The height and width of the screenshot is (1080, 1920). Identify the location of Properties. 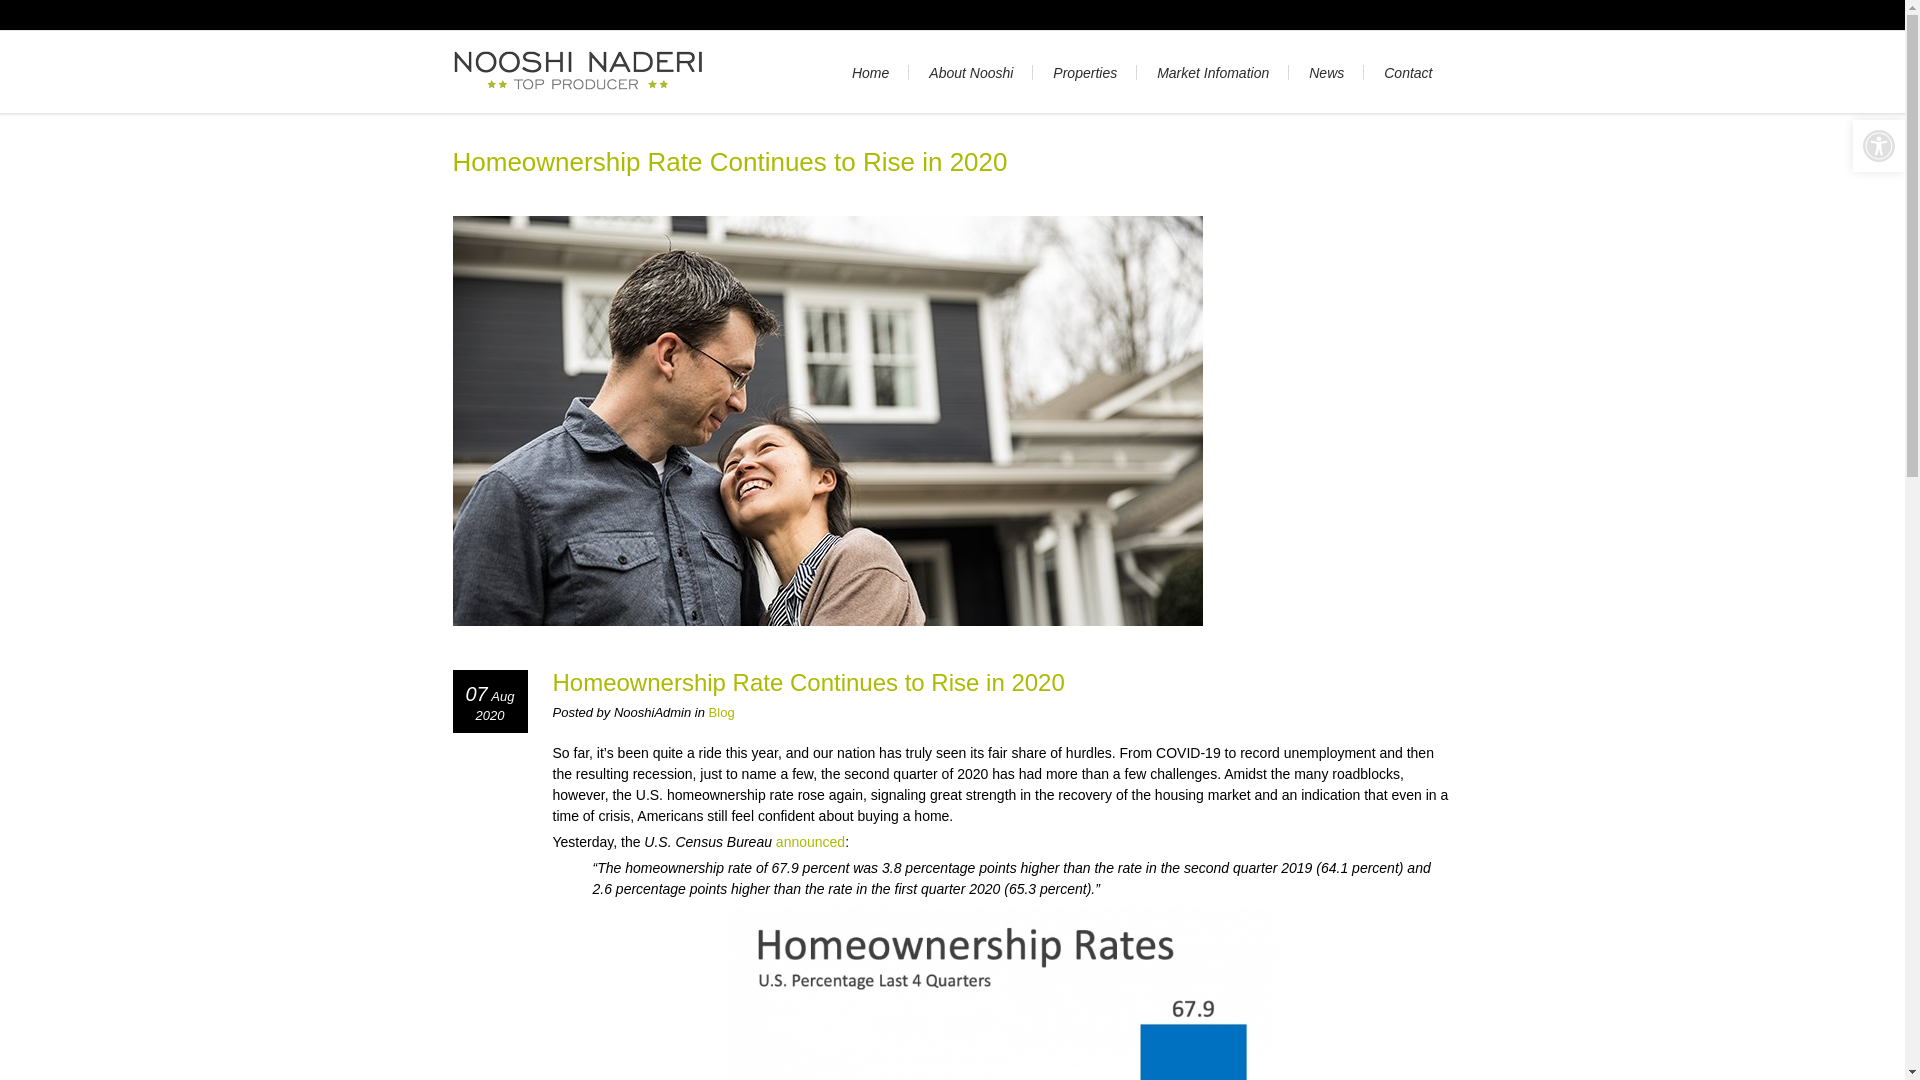
(1084, 72).